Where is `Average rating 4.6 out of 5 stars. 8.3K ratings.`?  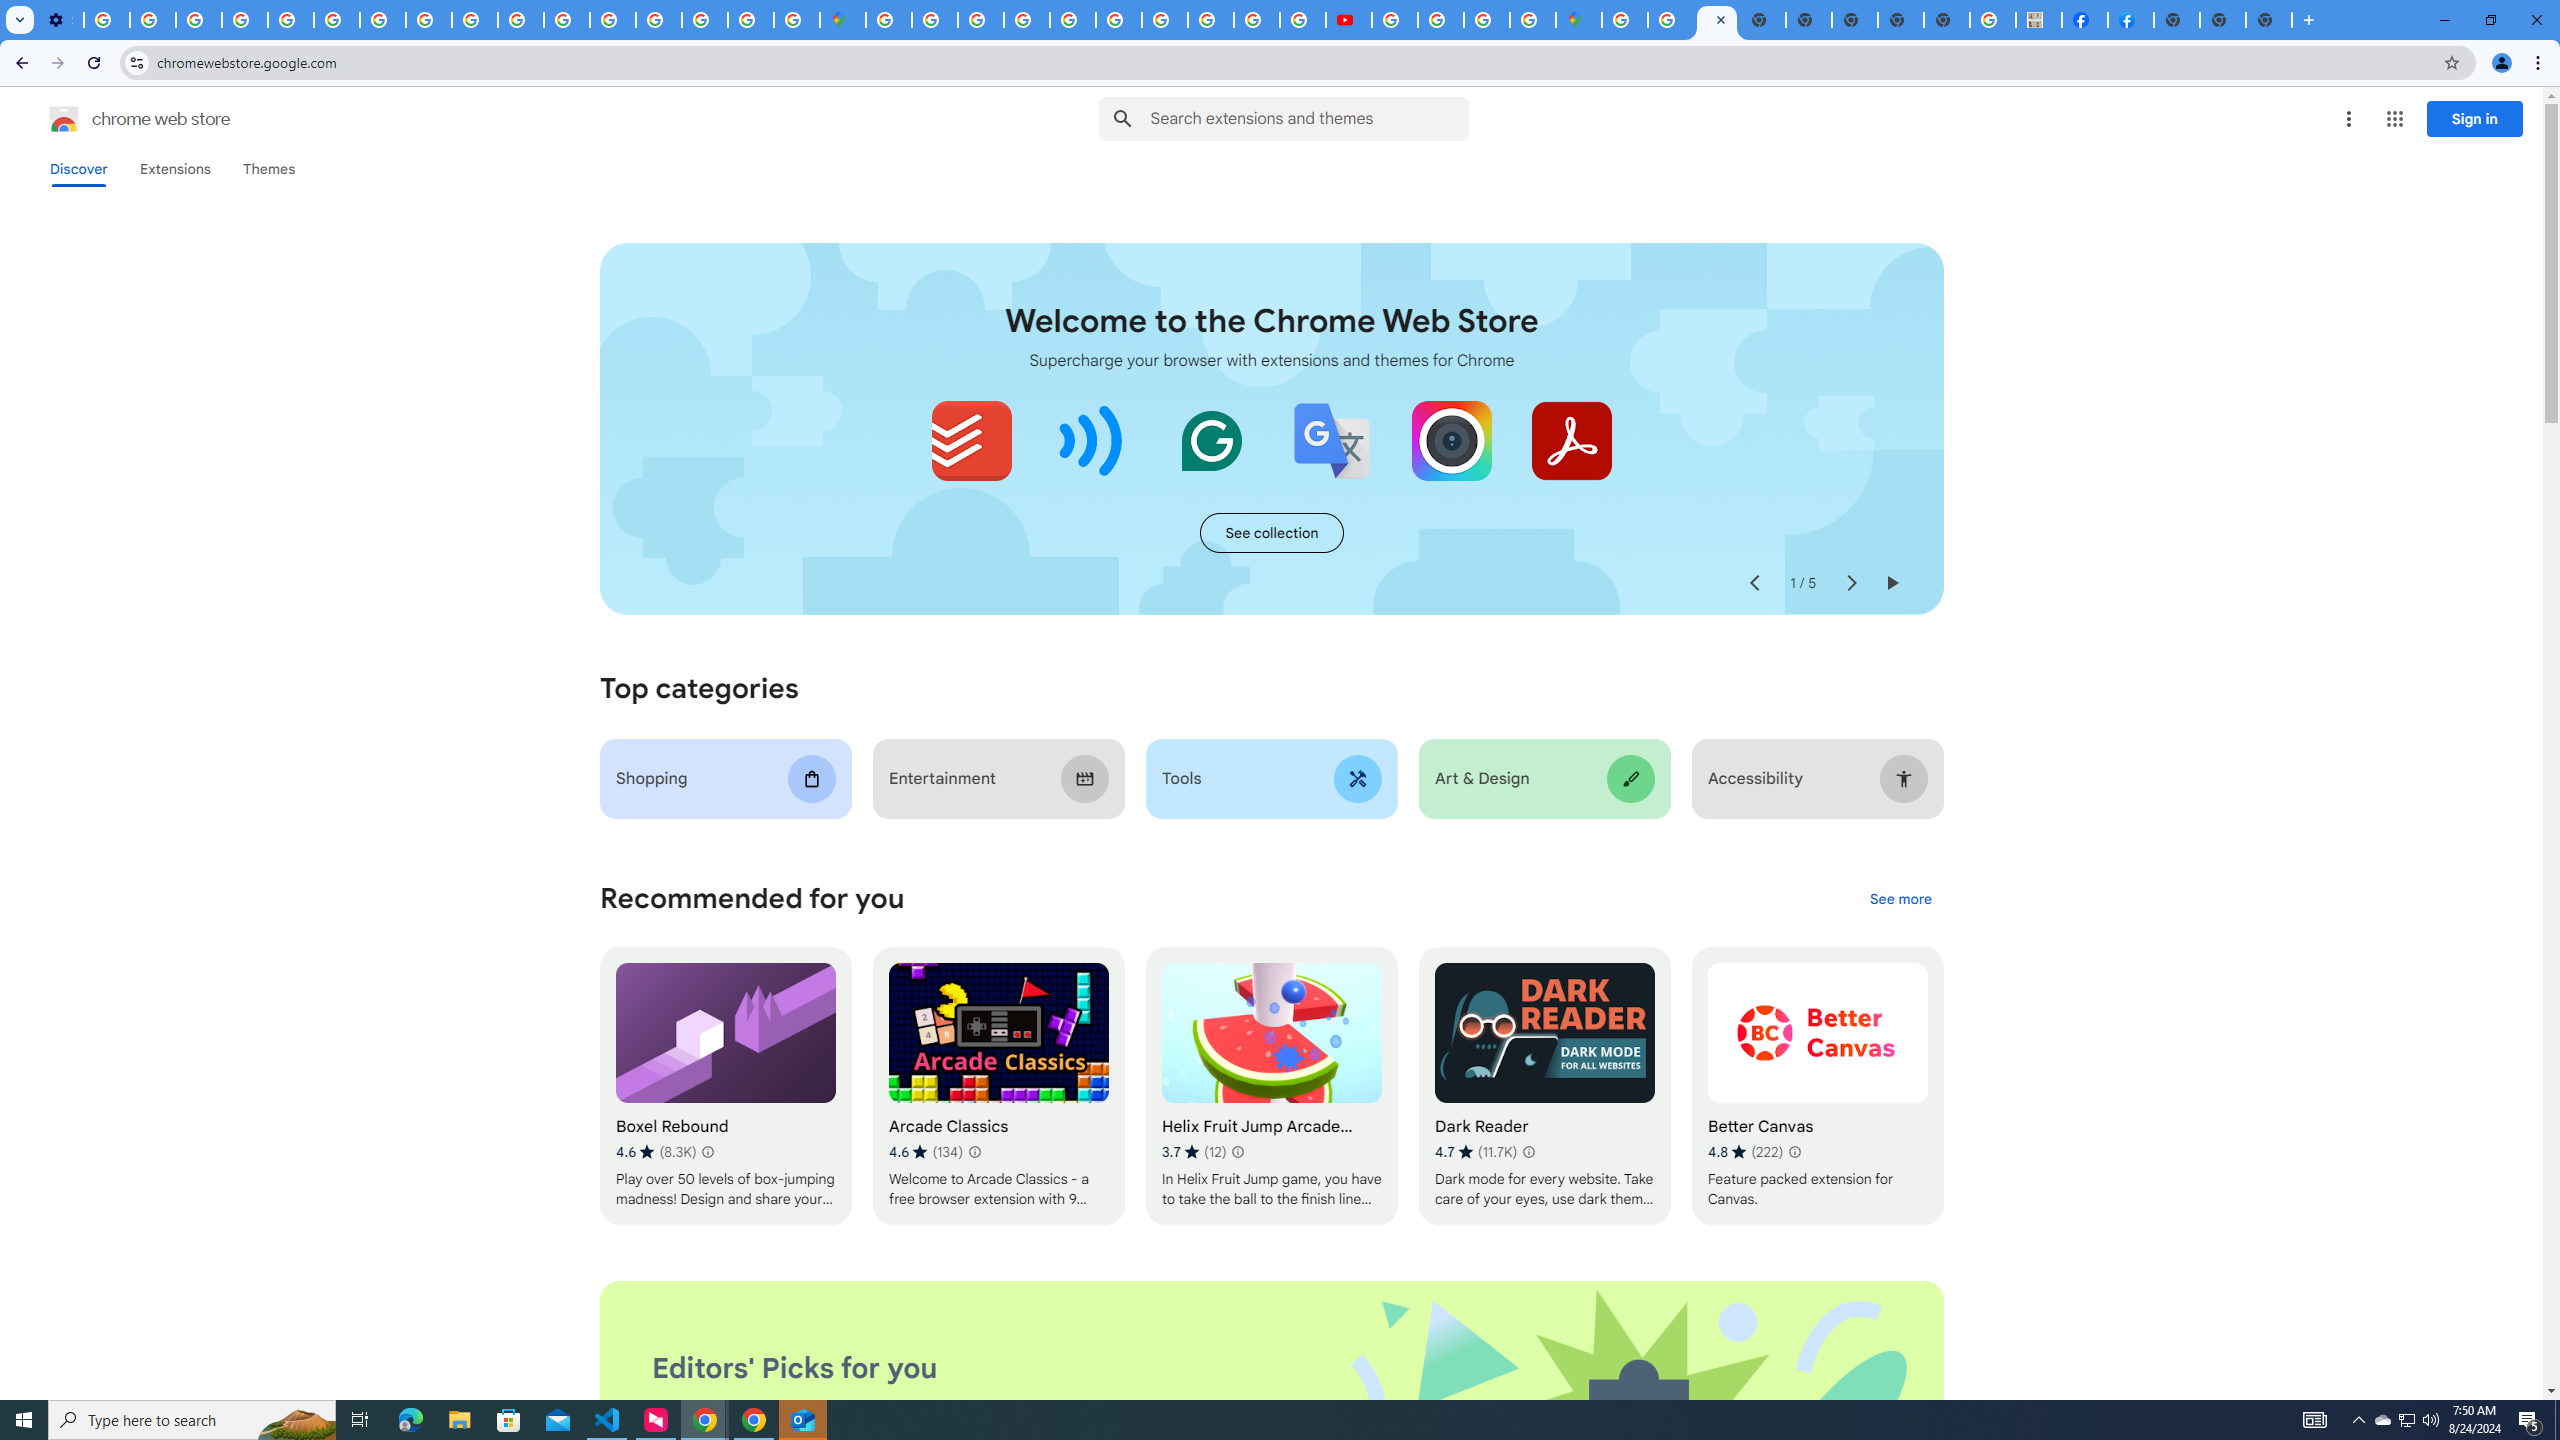
Average rating 4.6 out of 5 stars. 8.3K ratings. is located at coordinates (655, 1152).